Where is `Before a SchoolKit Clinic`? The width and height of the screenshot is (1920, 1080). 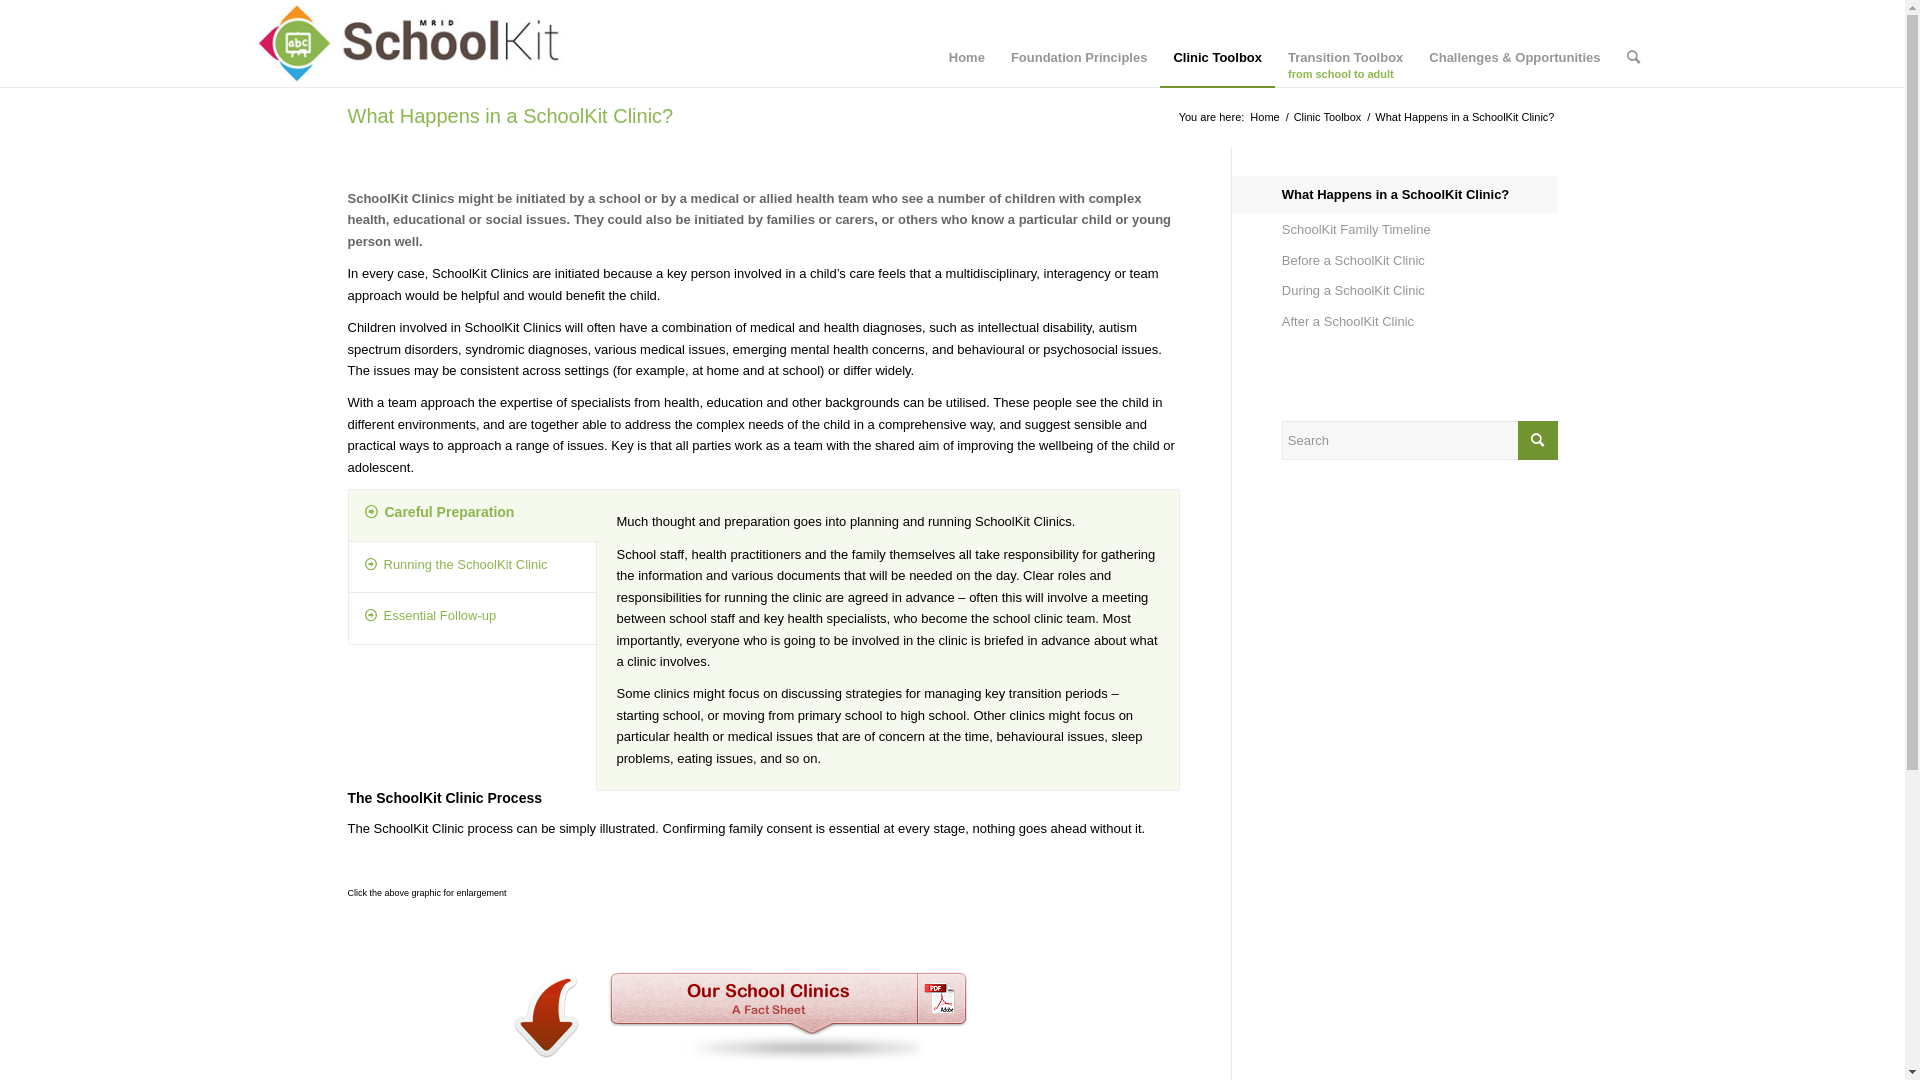 Before a SchoolKit Clinic is located at coordinates (1420, 261).